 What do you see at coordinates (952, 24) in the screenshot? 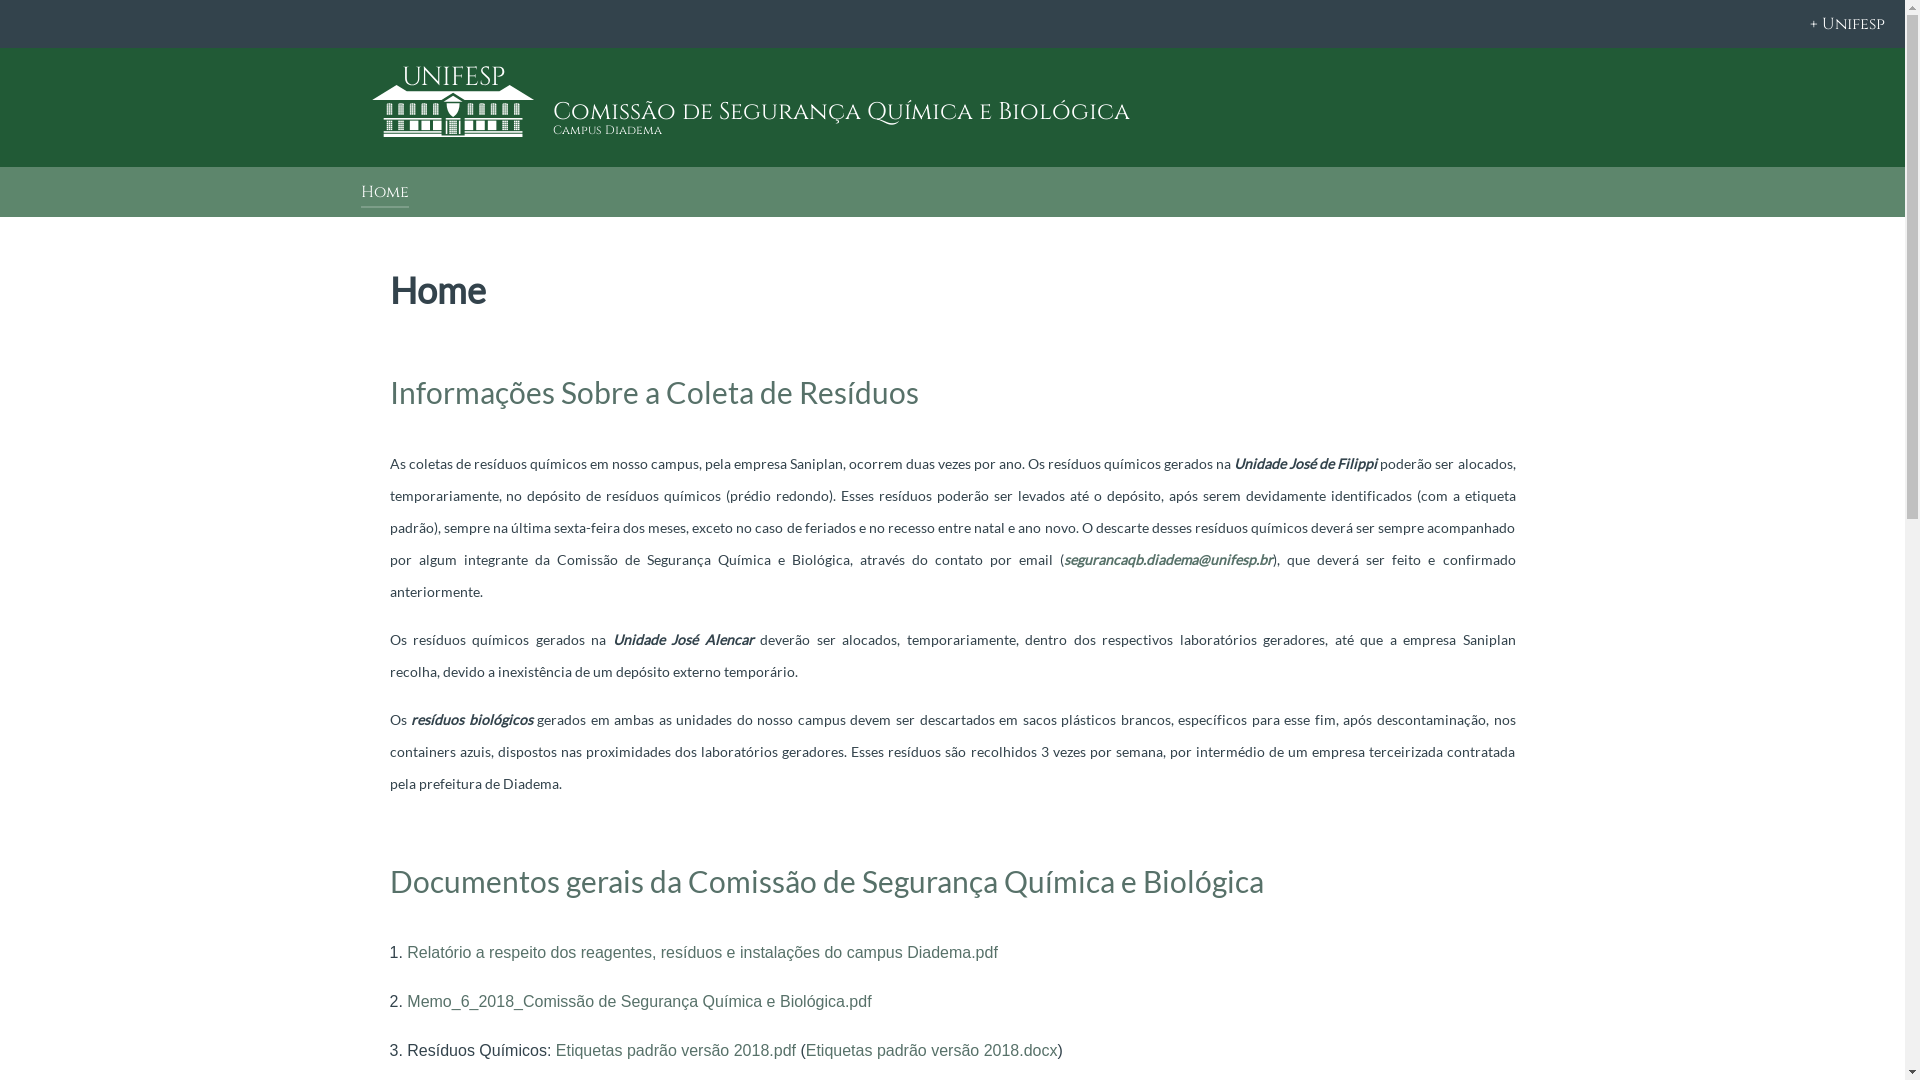
I see `+ Unifesp` at bounding box center [952, 24].